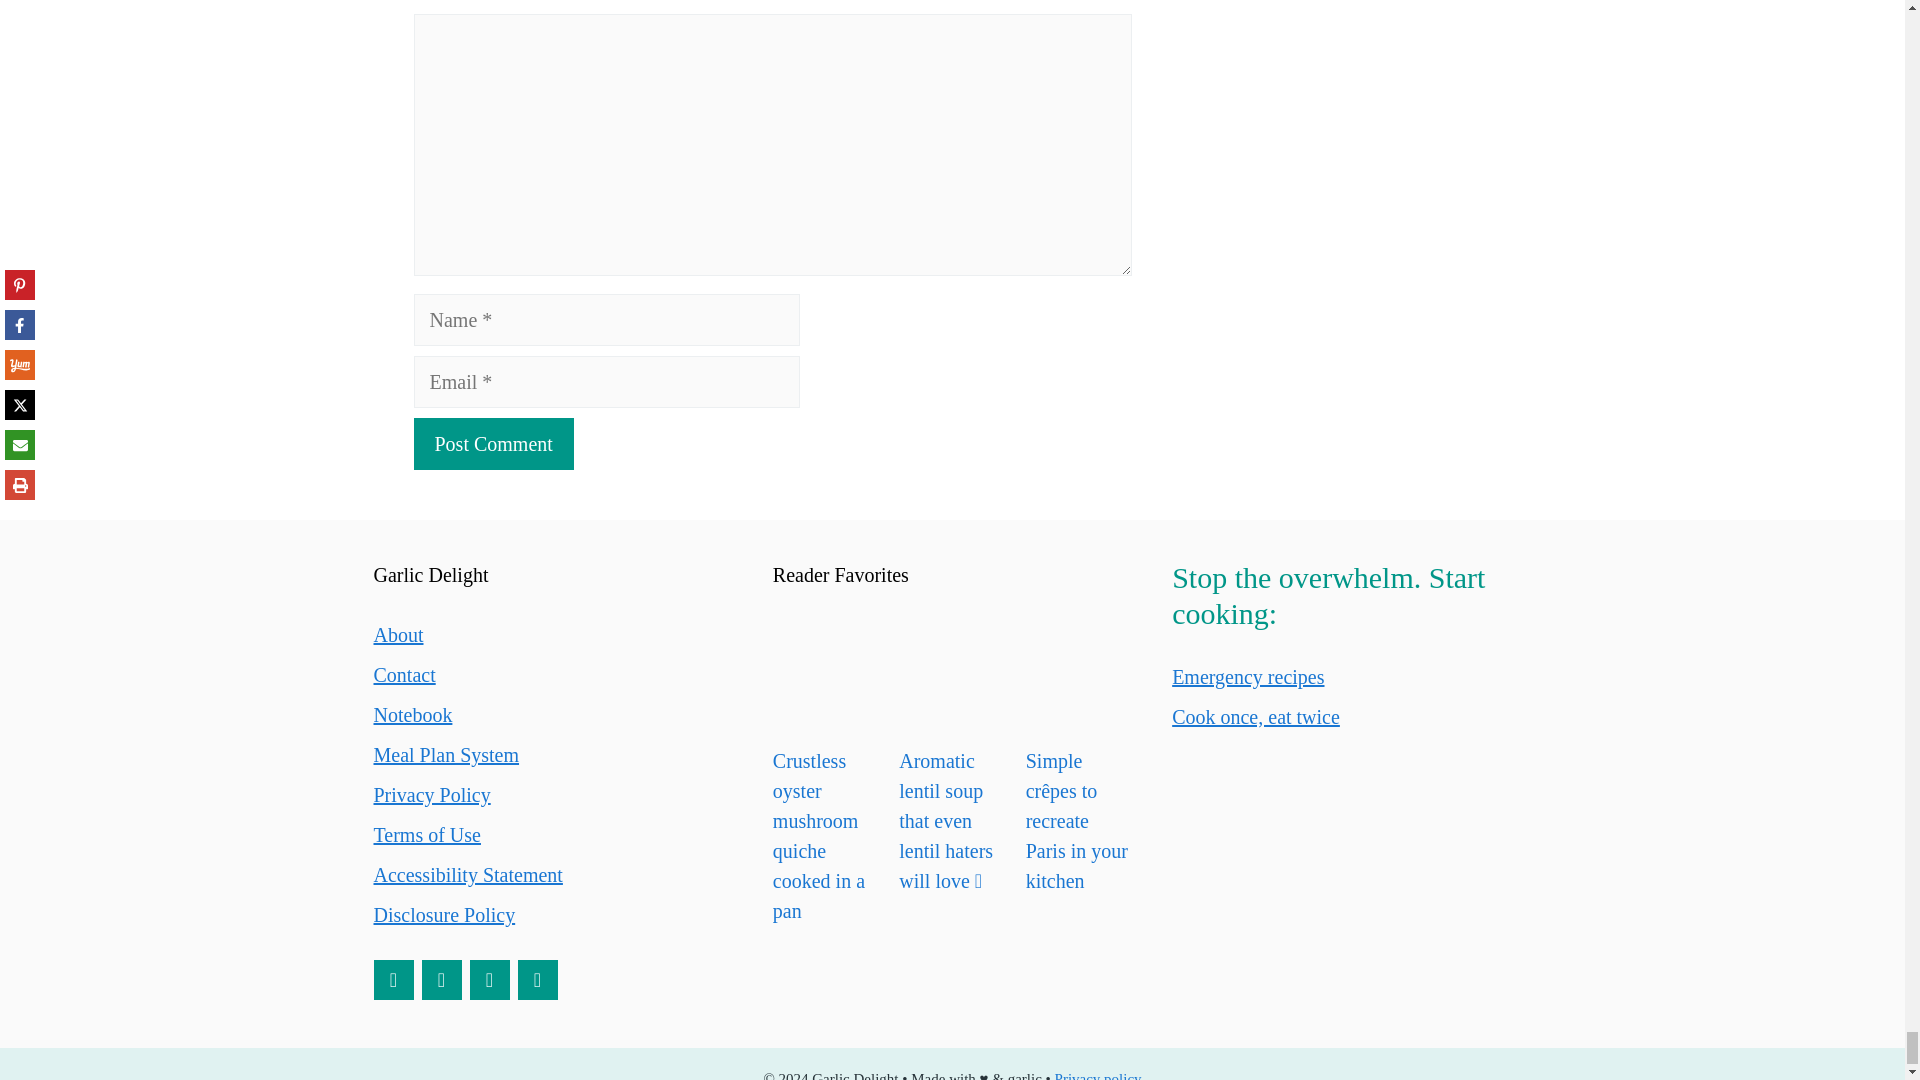 This screenshot has width=1920, height=1080. What do you see at coordinates (826, 672) in the screenshot?
I see `Crustless oyster mushroom quiche cooked in a pan` at bounding box center [826, 672].